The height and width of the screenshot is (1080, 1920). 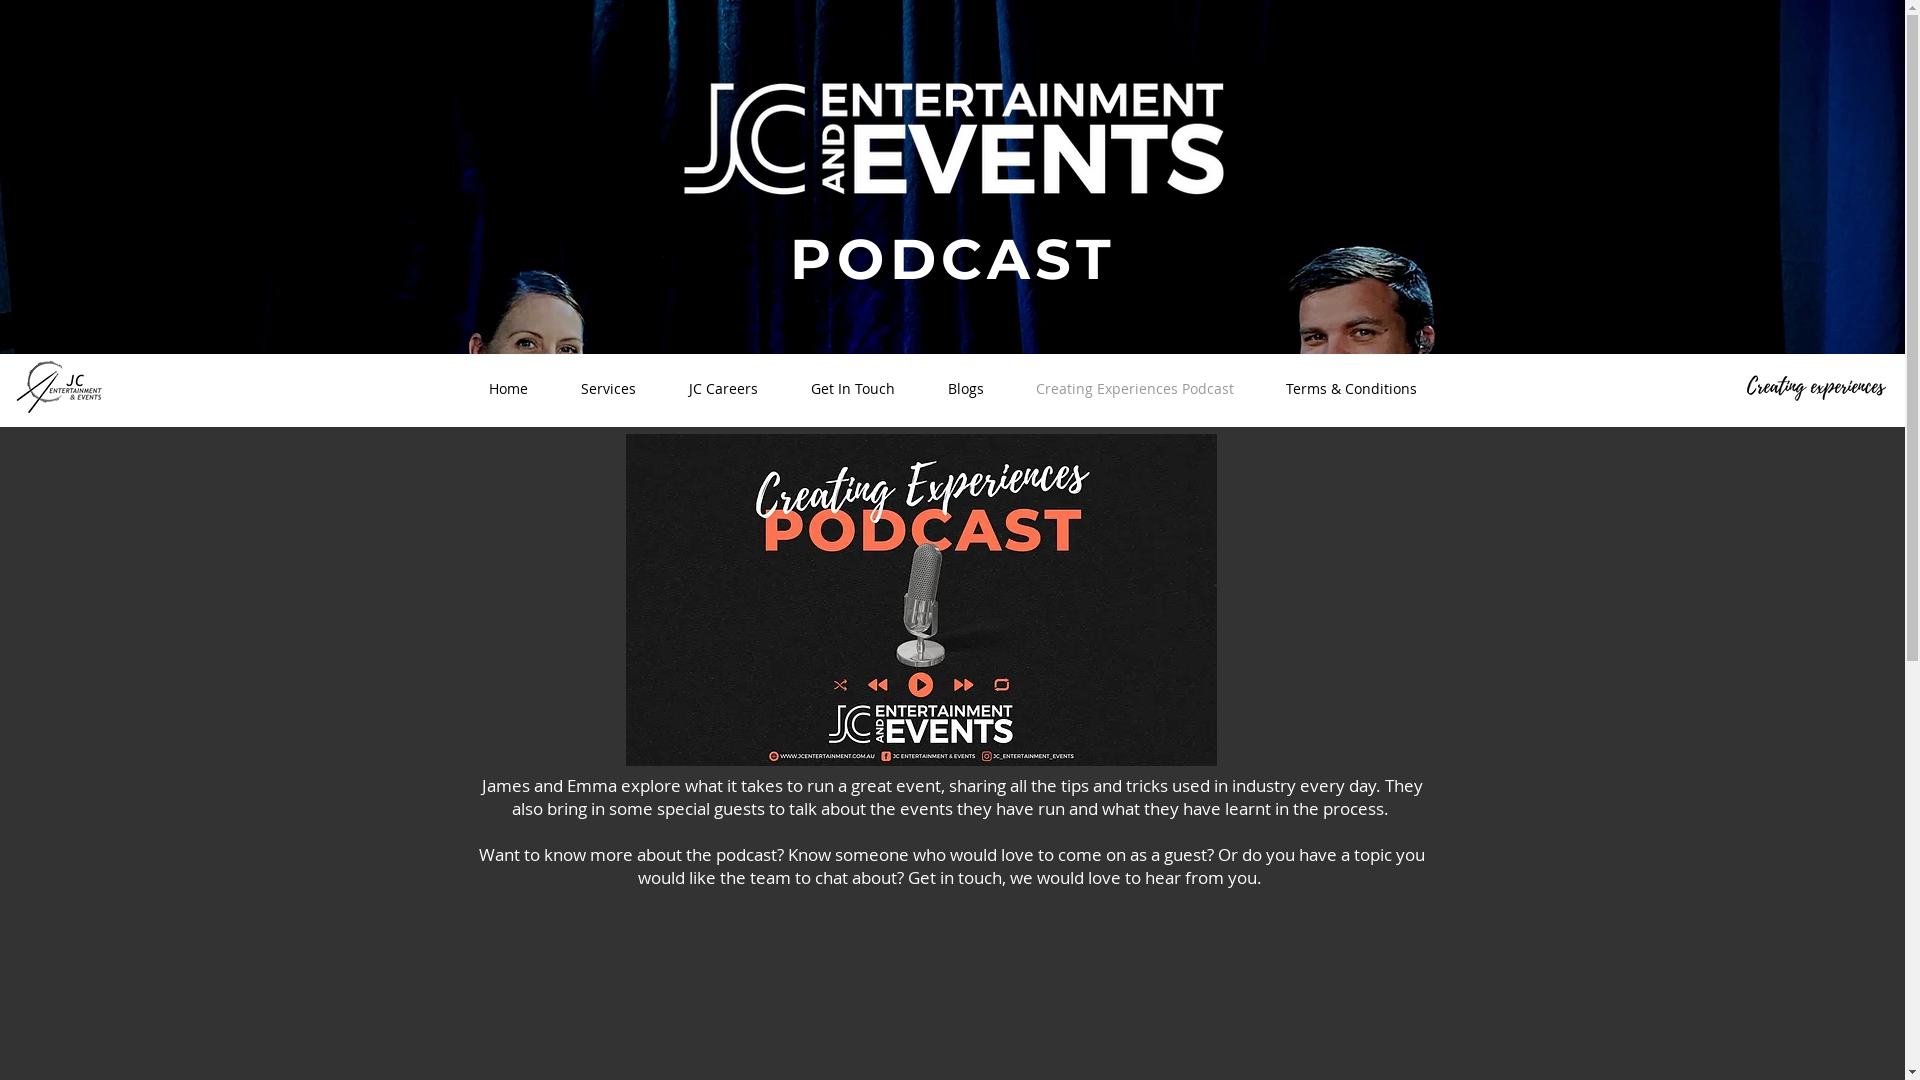 What do you see at coordinates (723, 389) in the screenshot?
I see `JC Careers` at bounding box center [723, 389].